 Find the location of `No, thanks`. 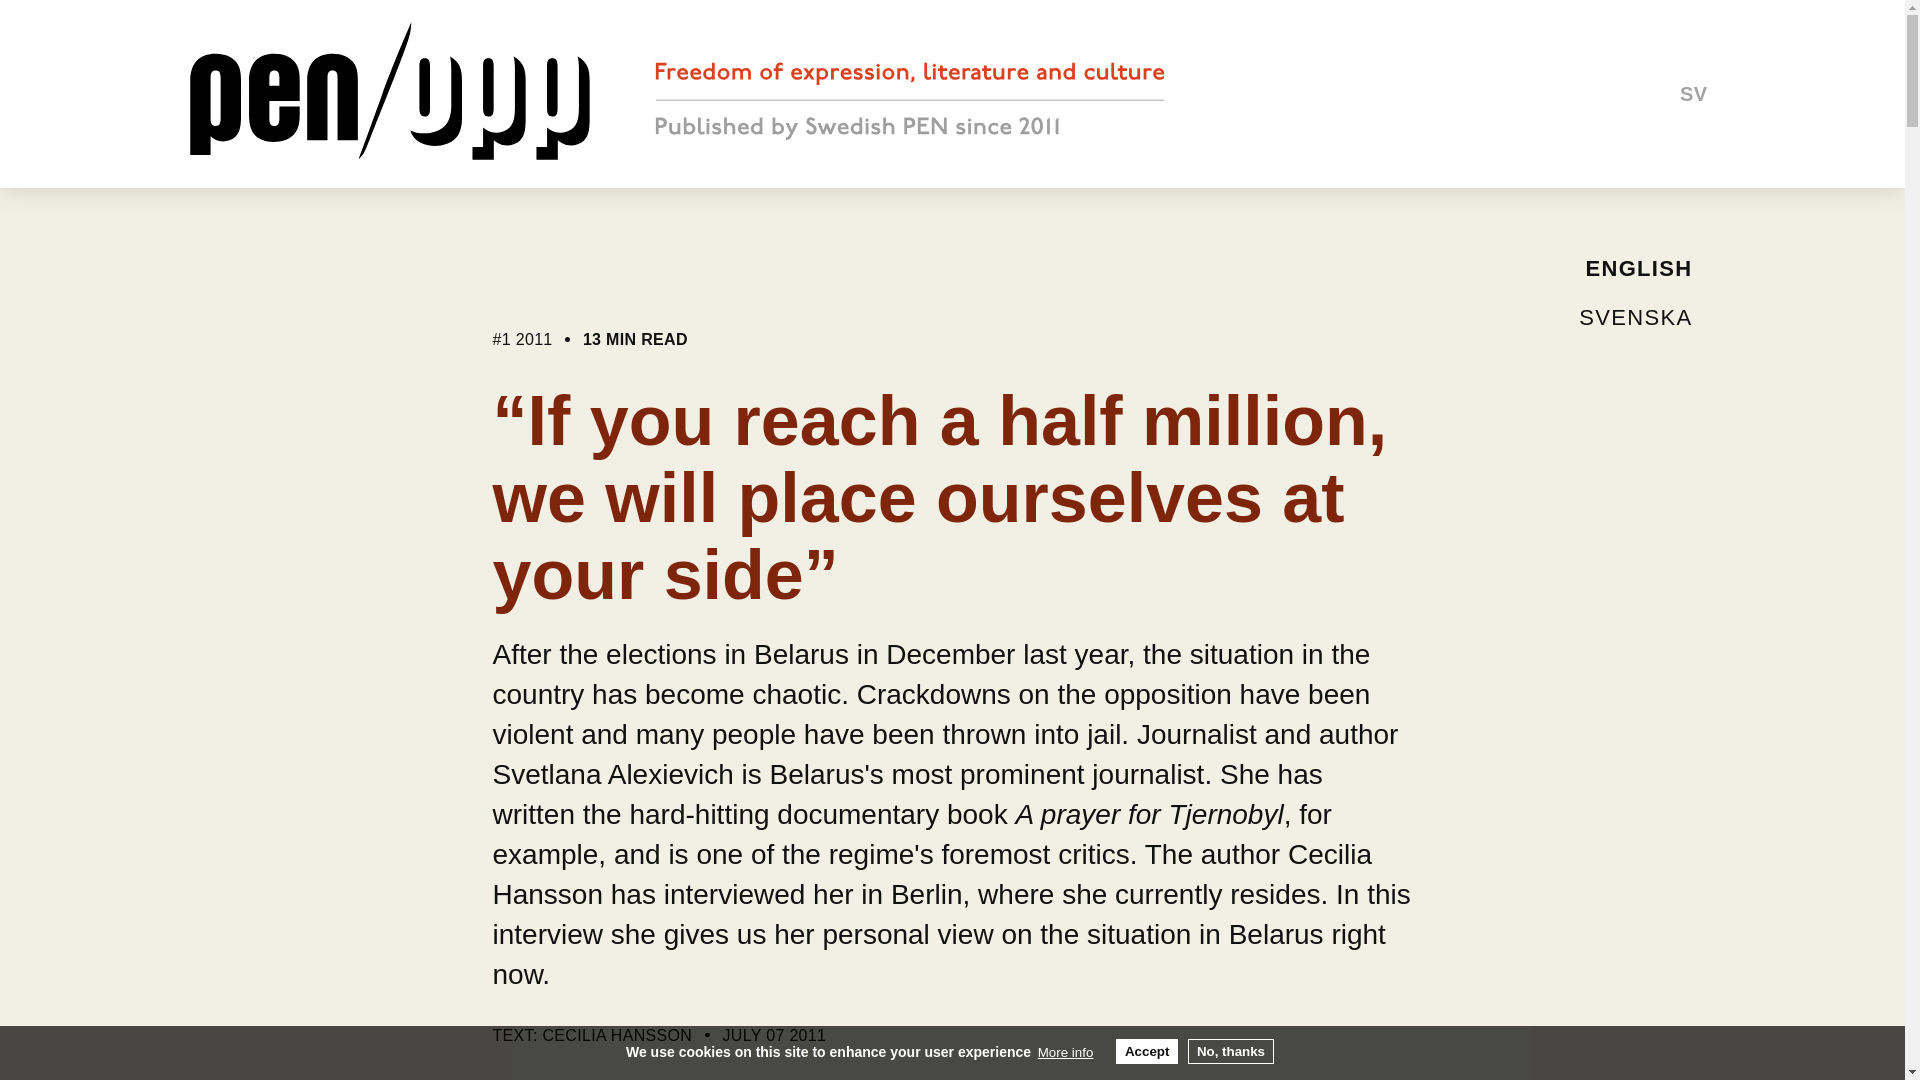

No, thanks is located at coordinates (1231, 1050).